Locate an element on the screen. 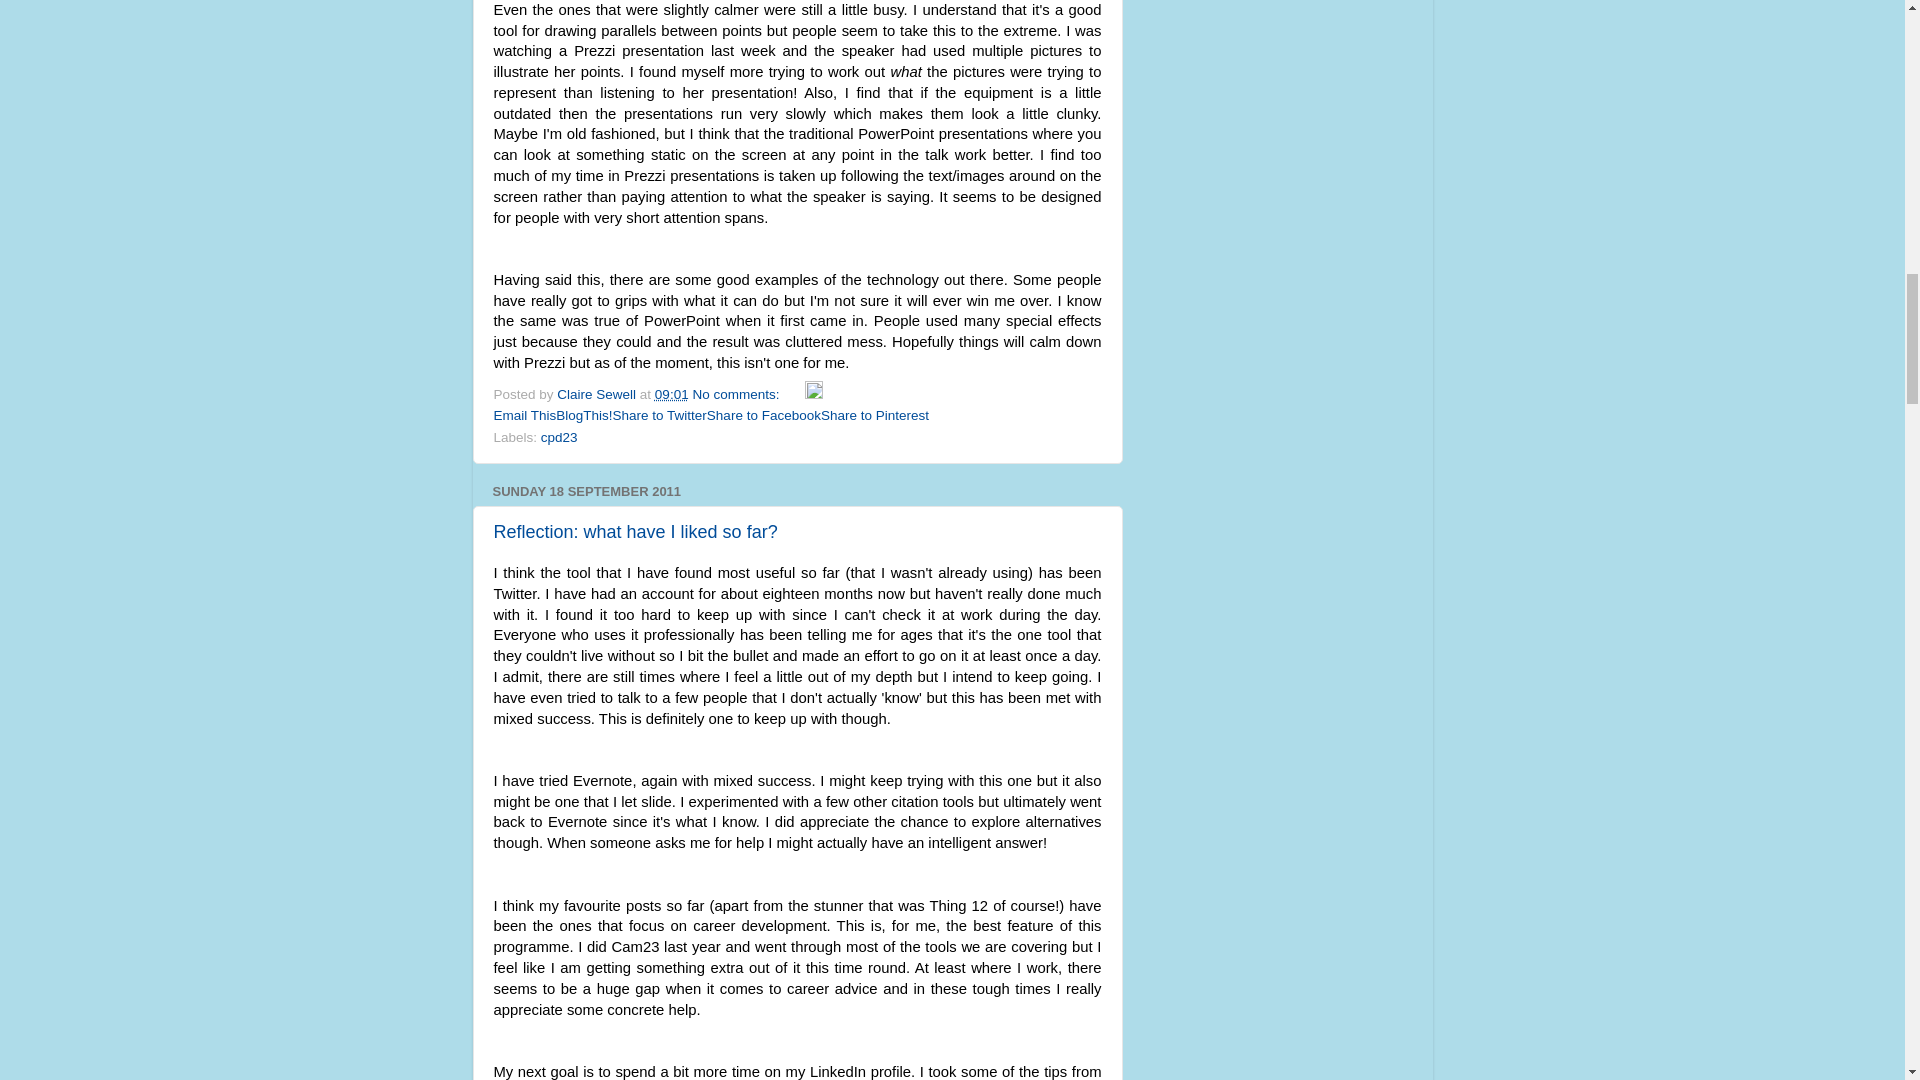 The width and height of the screenshot is (1920, 1080). Share to Facebook is located at coordinates (764, 416).